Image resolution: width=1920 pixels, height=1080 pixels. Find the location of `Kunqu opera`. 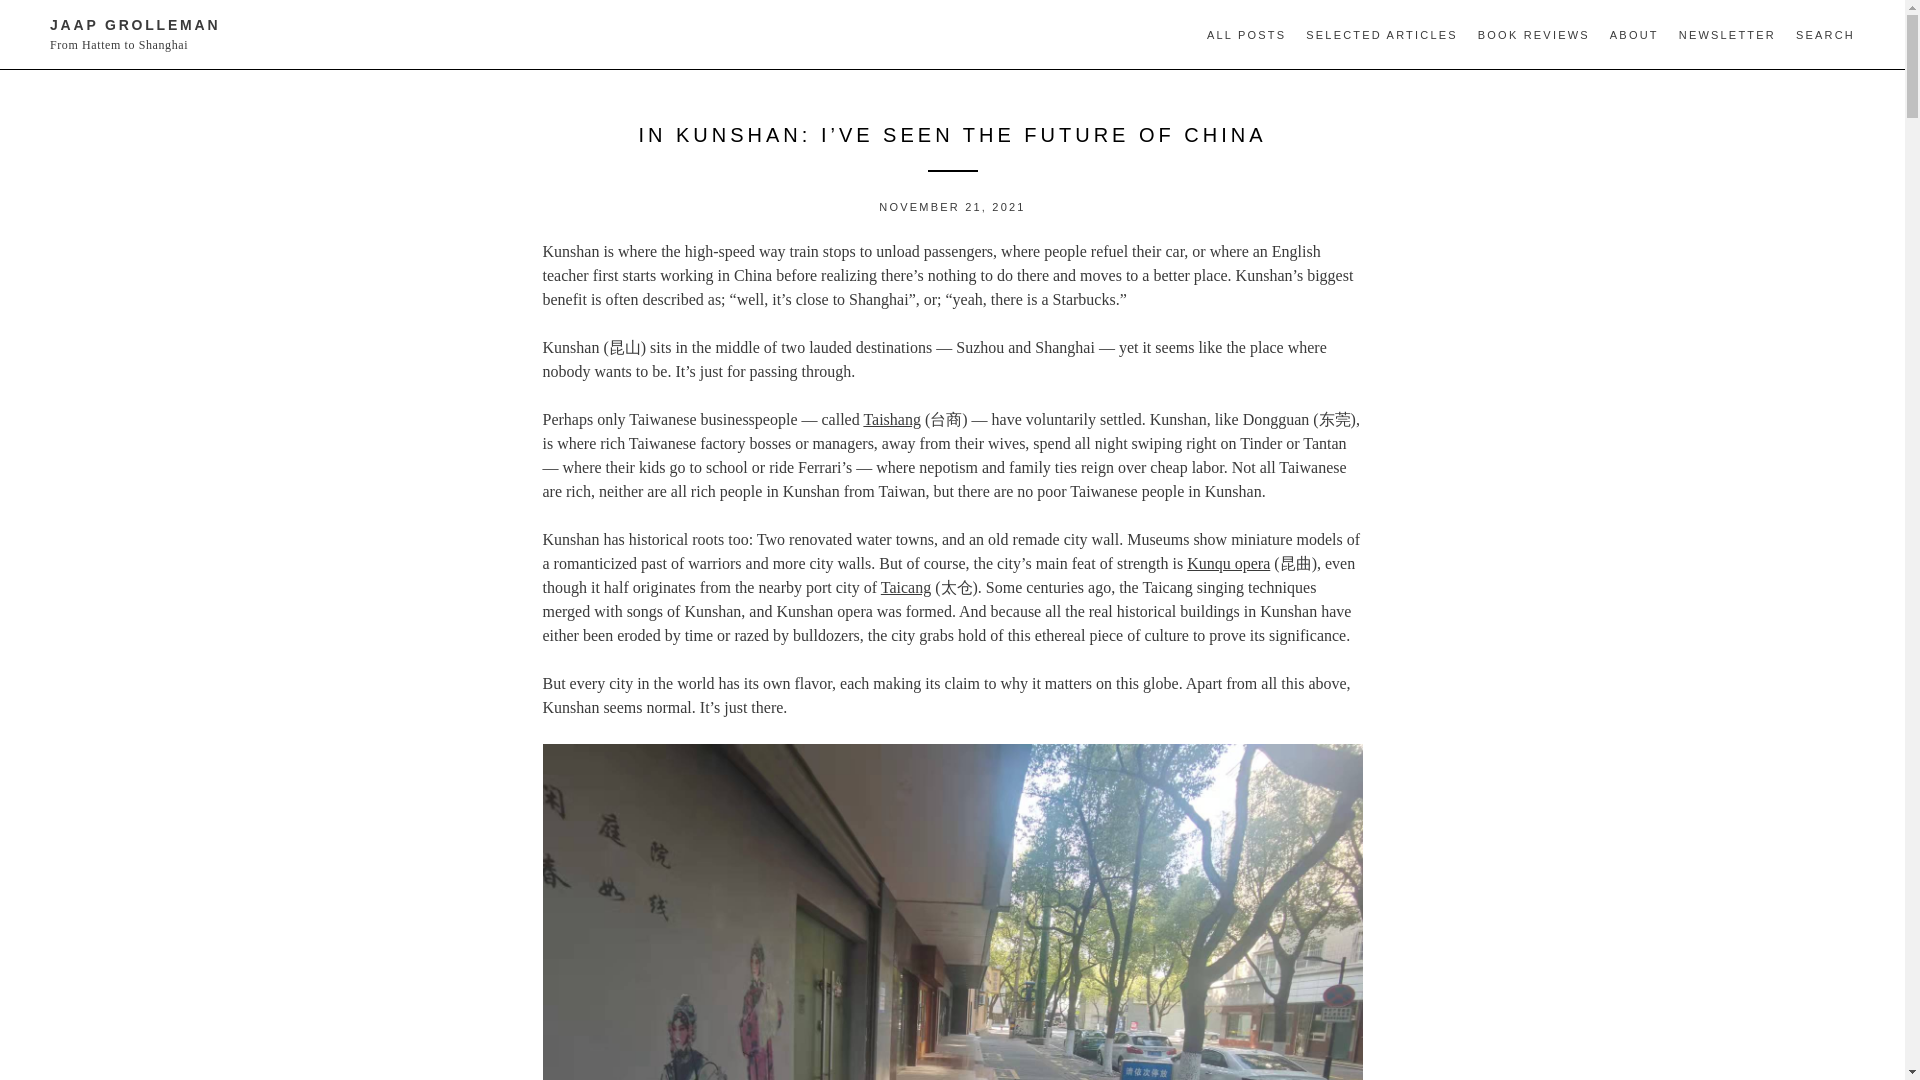

Kunqu opera is located at coordinates (1228, 564).